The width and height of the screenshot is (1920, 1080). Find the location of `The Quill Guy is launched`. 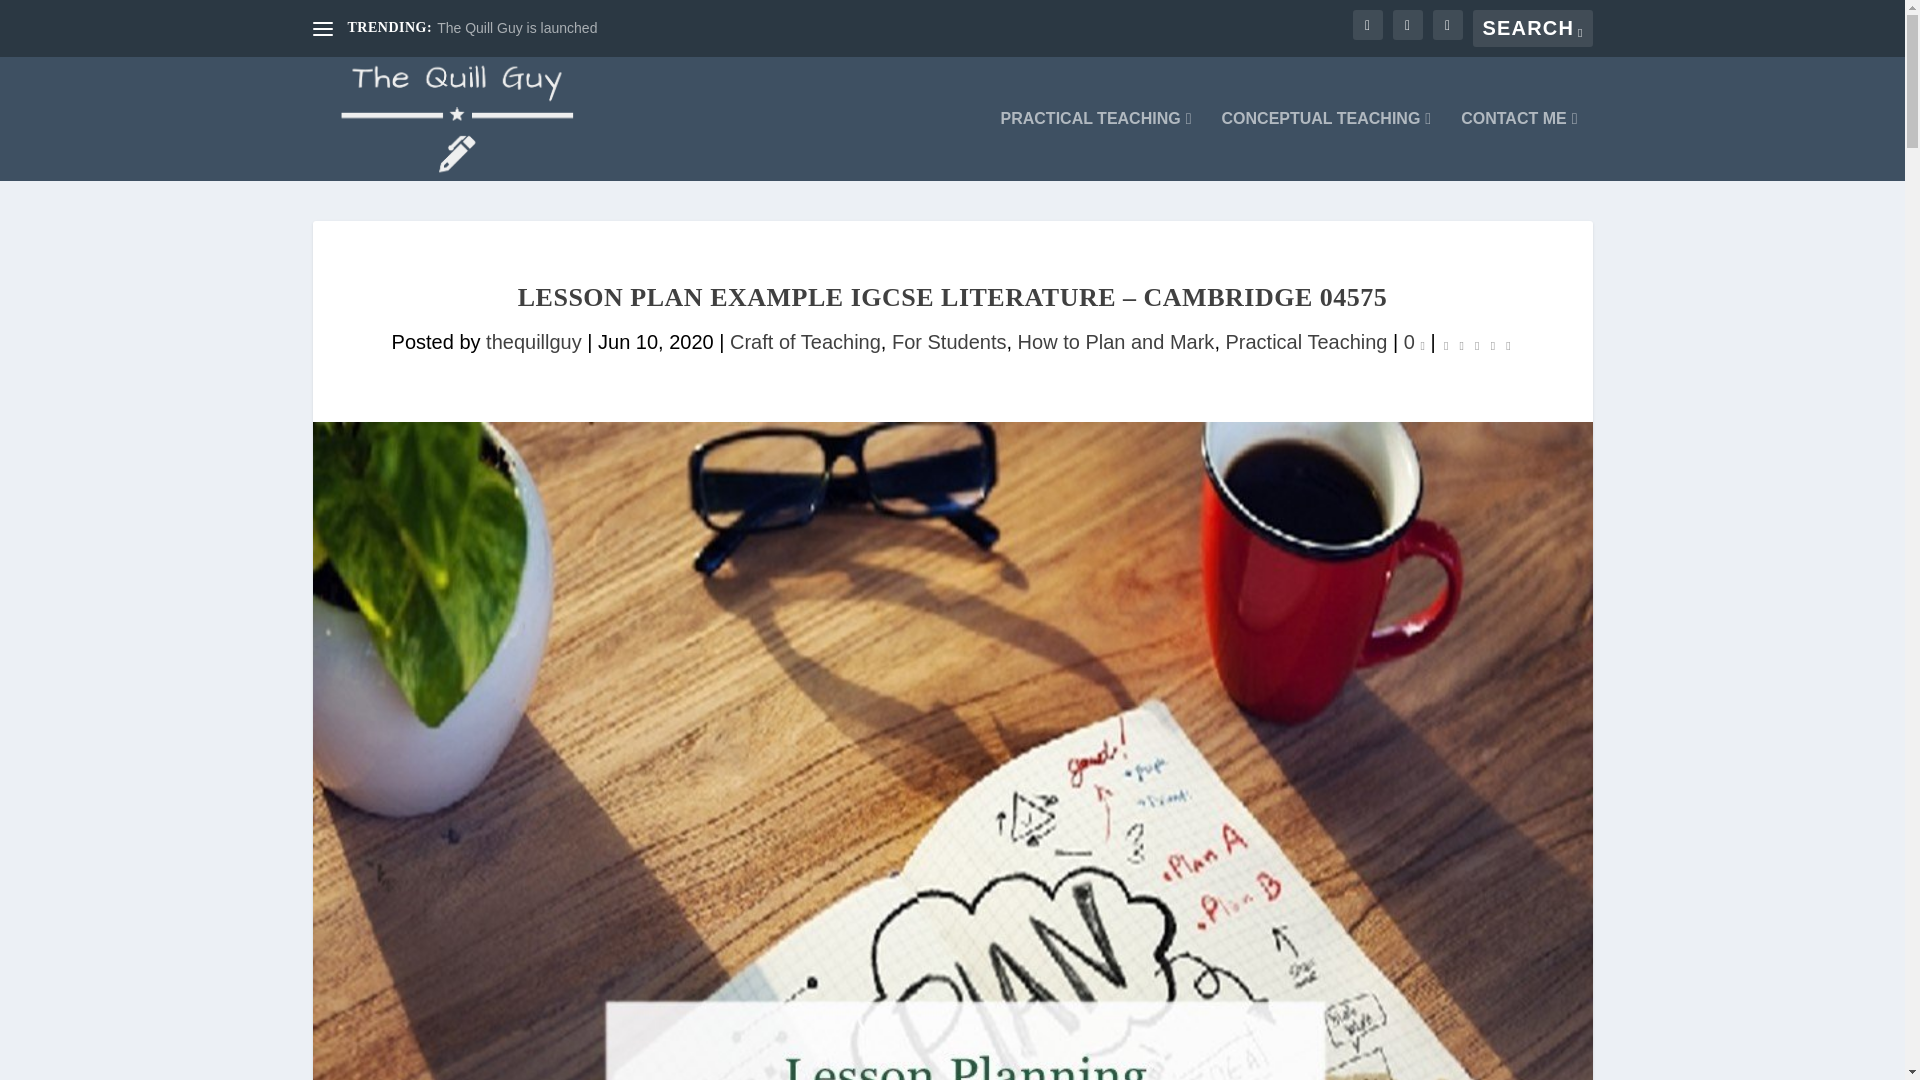

The Quill Guy is launched is located at coordinates (517, 28).